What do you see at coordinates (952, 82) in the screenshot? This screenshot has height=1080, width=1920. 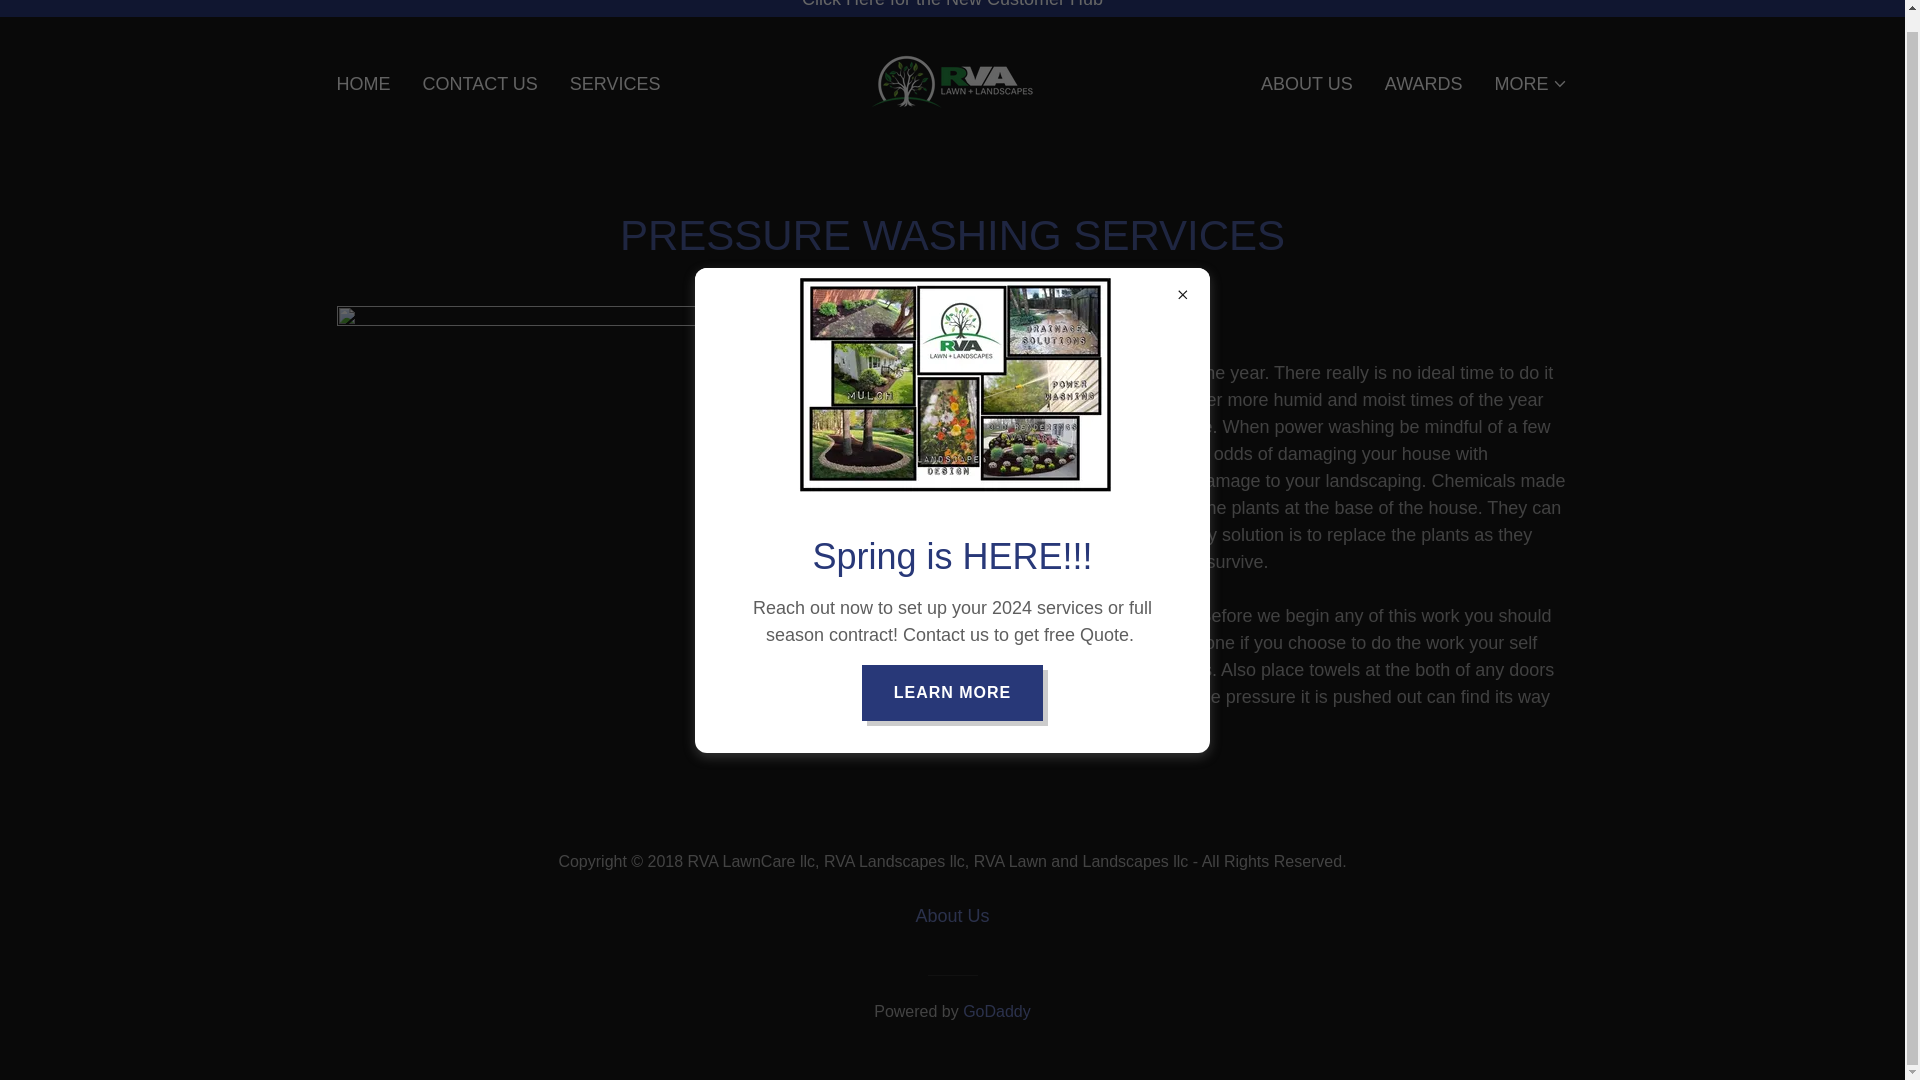 I see `RVA LawnCare` at bounding box center [952, 82].